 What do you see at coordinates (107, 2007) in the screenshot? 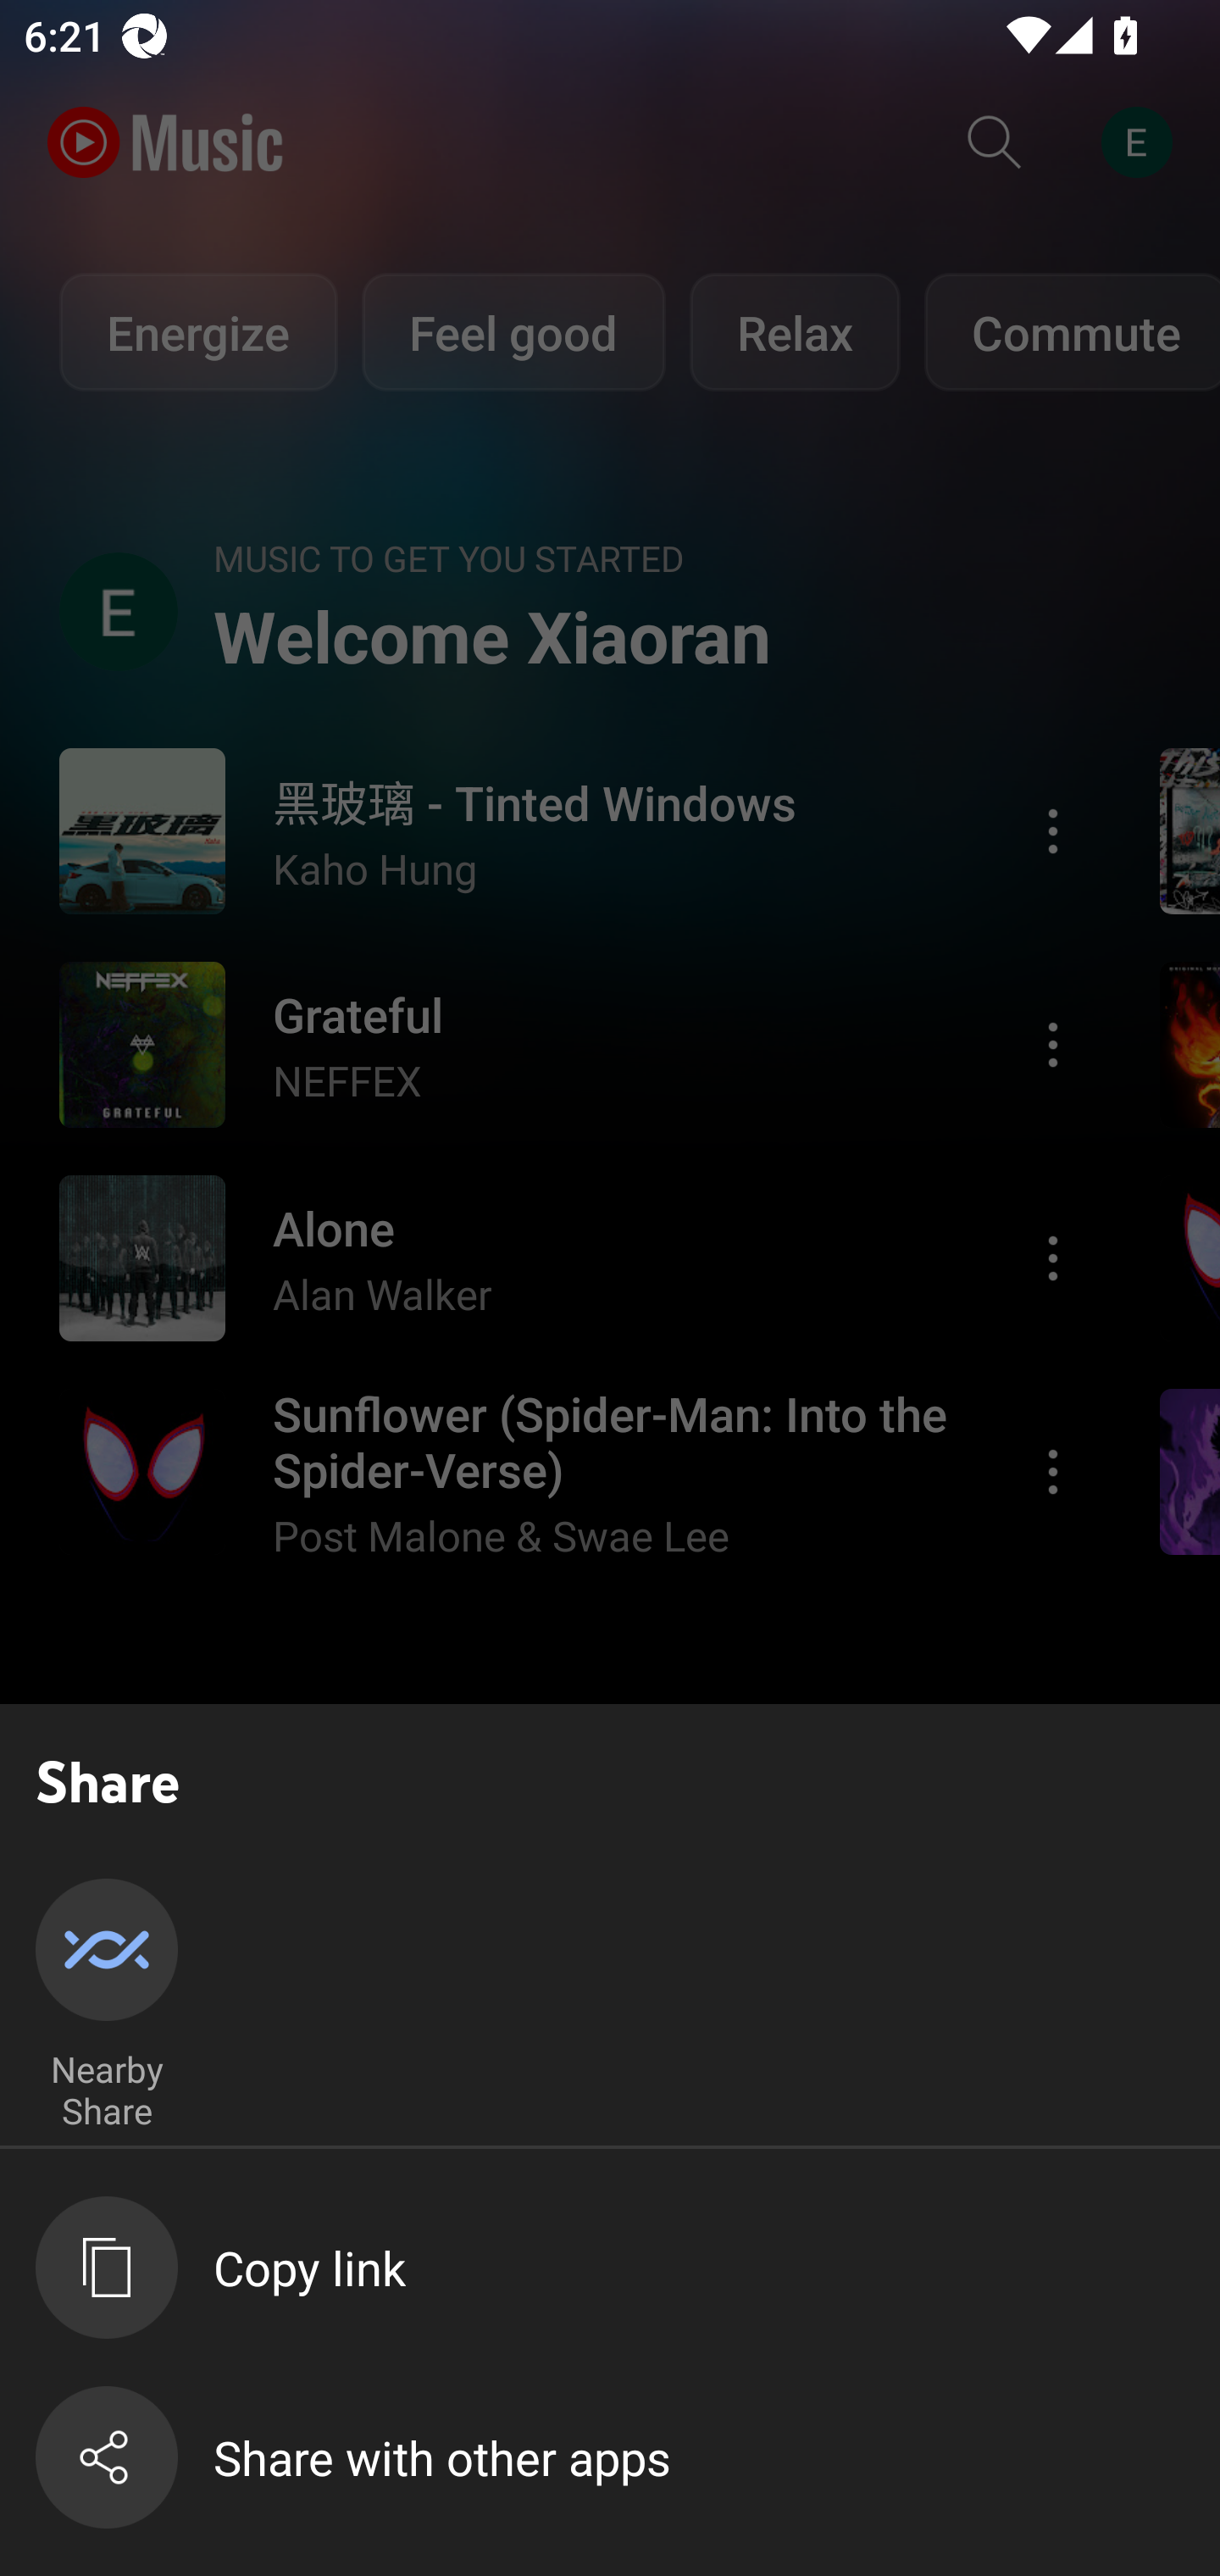
I see `Nearby Share` at bounding box center [107, 2007].